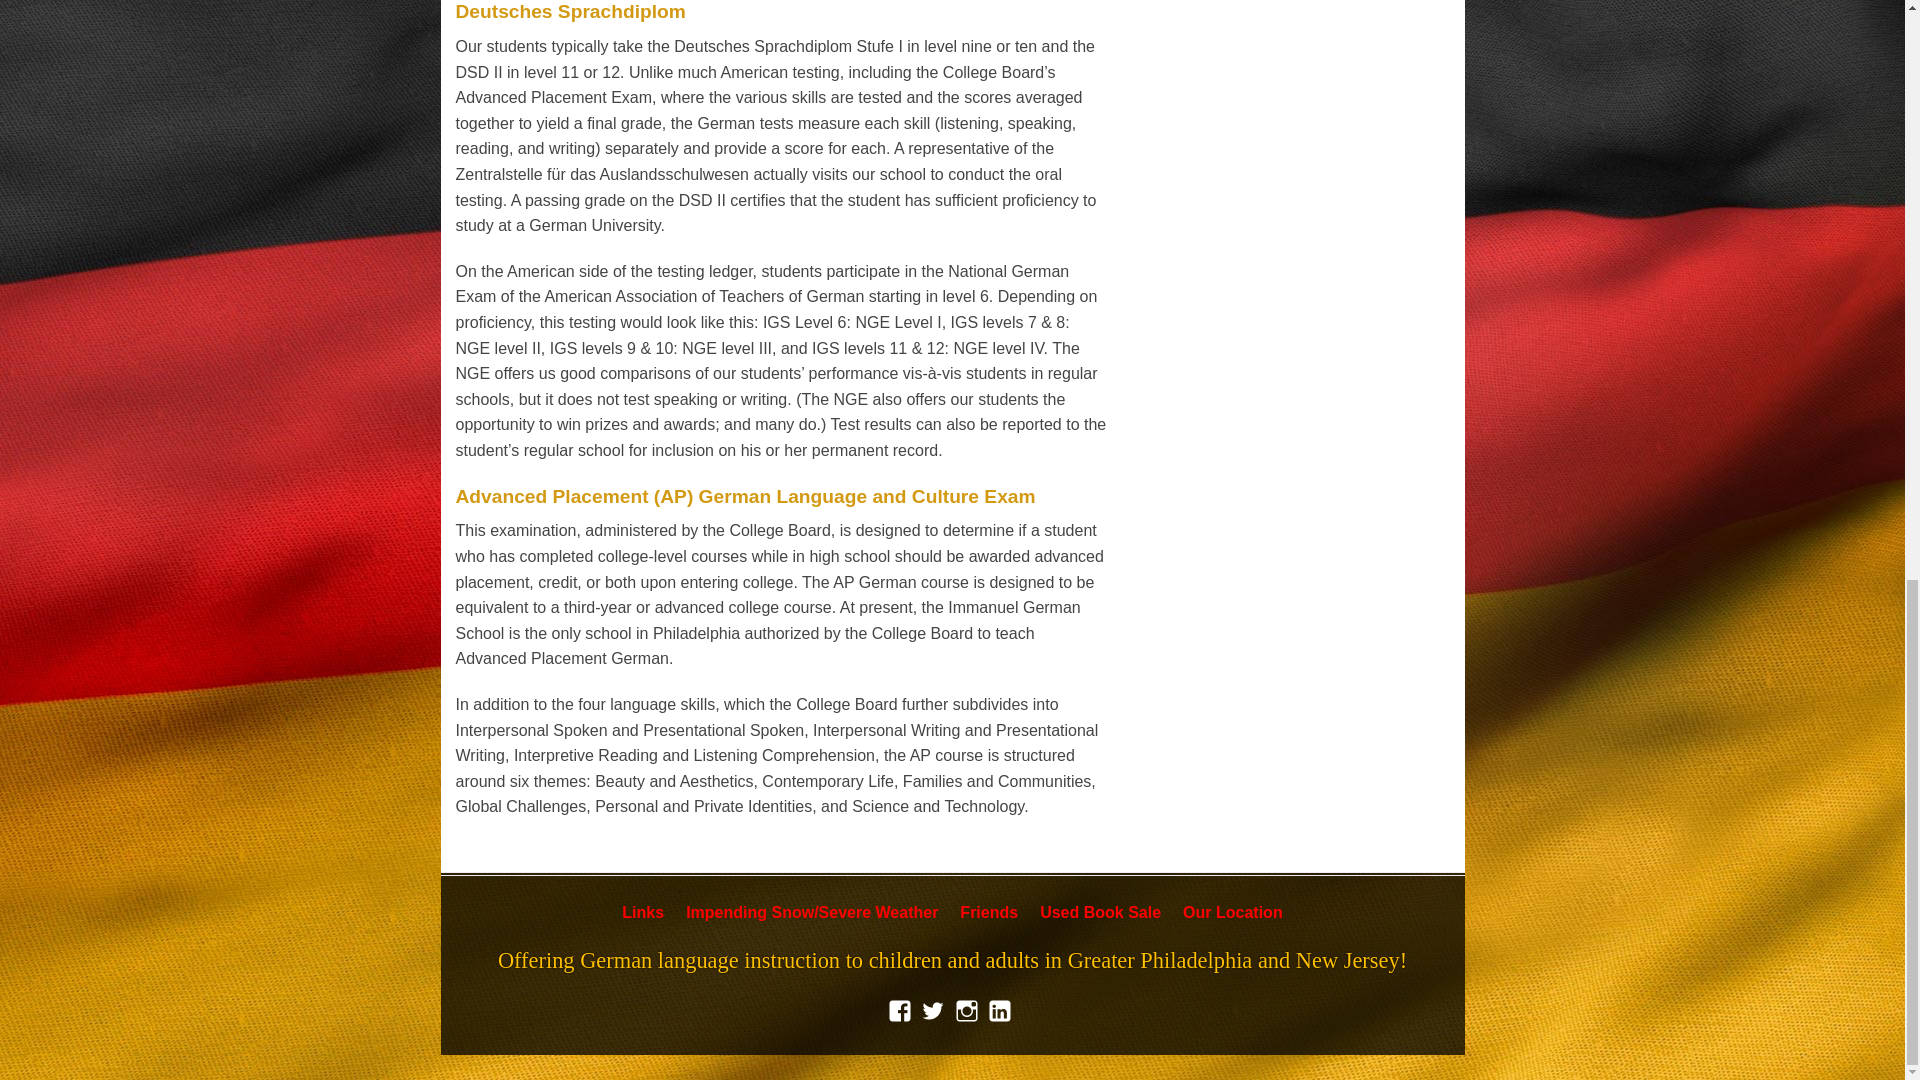  I want to click on Links, so click(643, 912).